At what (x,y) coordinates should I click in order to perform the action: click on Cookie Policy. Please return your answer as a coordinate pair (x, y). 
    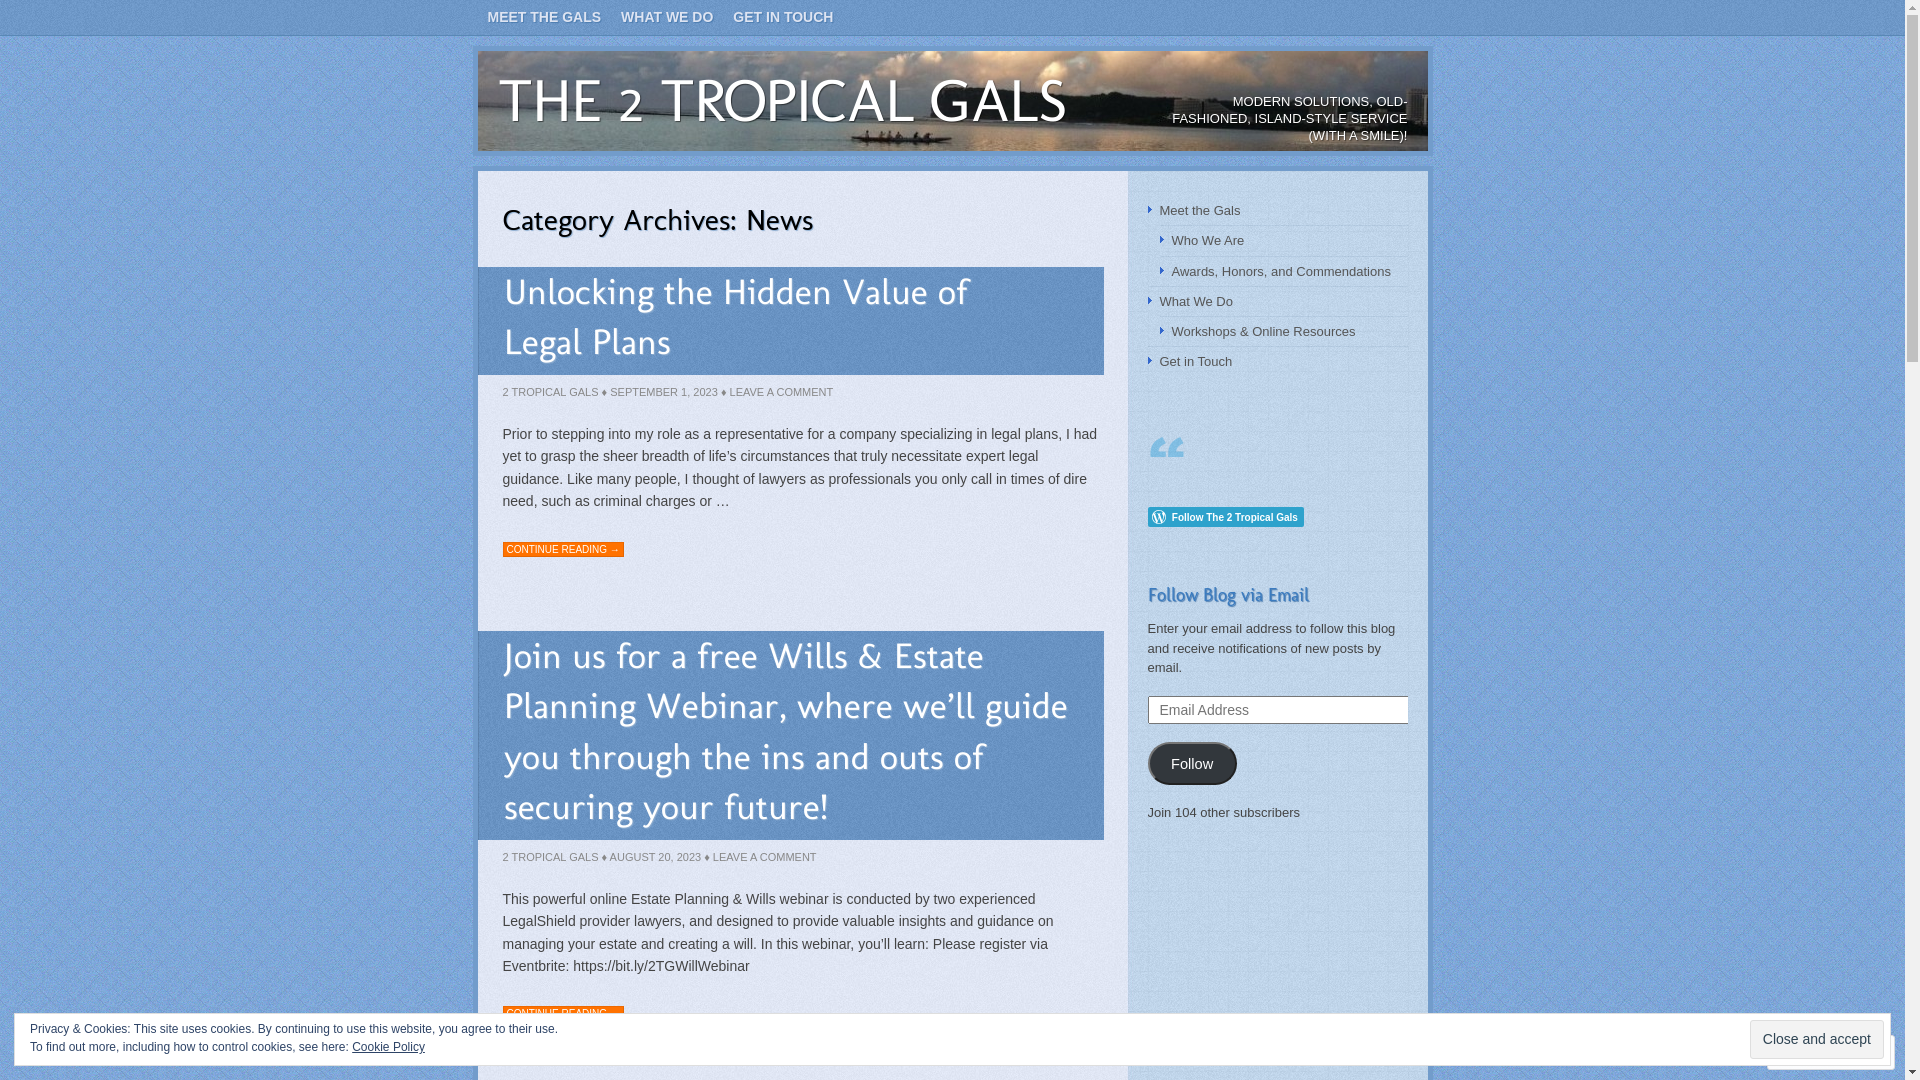
    Looking at the image, I should click on (388, 1047).